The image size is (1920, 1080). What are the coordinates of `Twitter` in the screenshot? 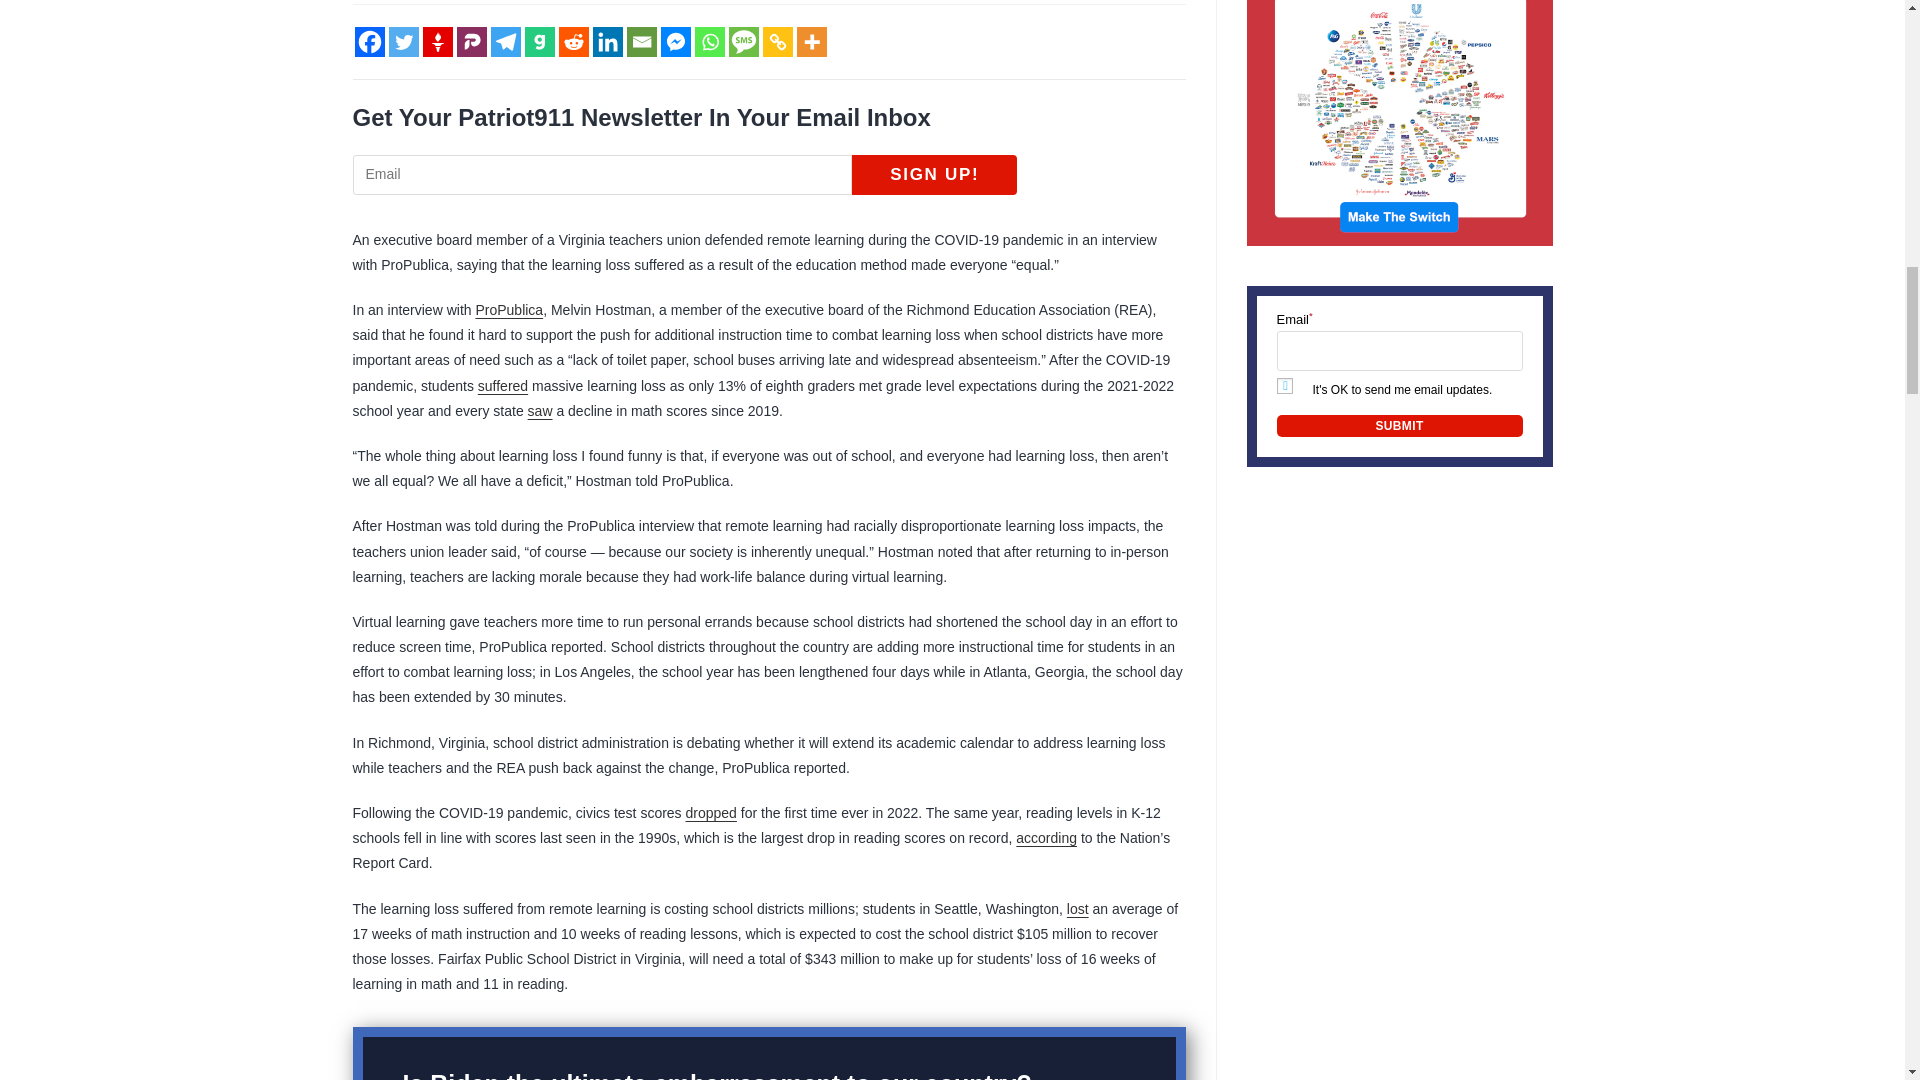 It's located at (402, 42).